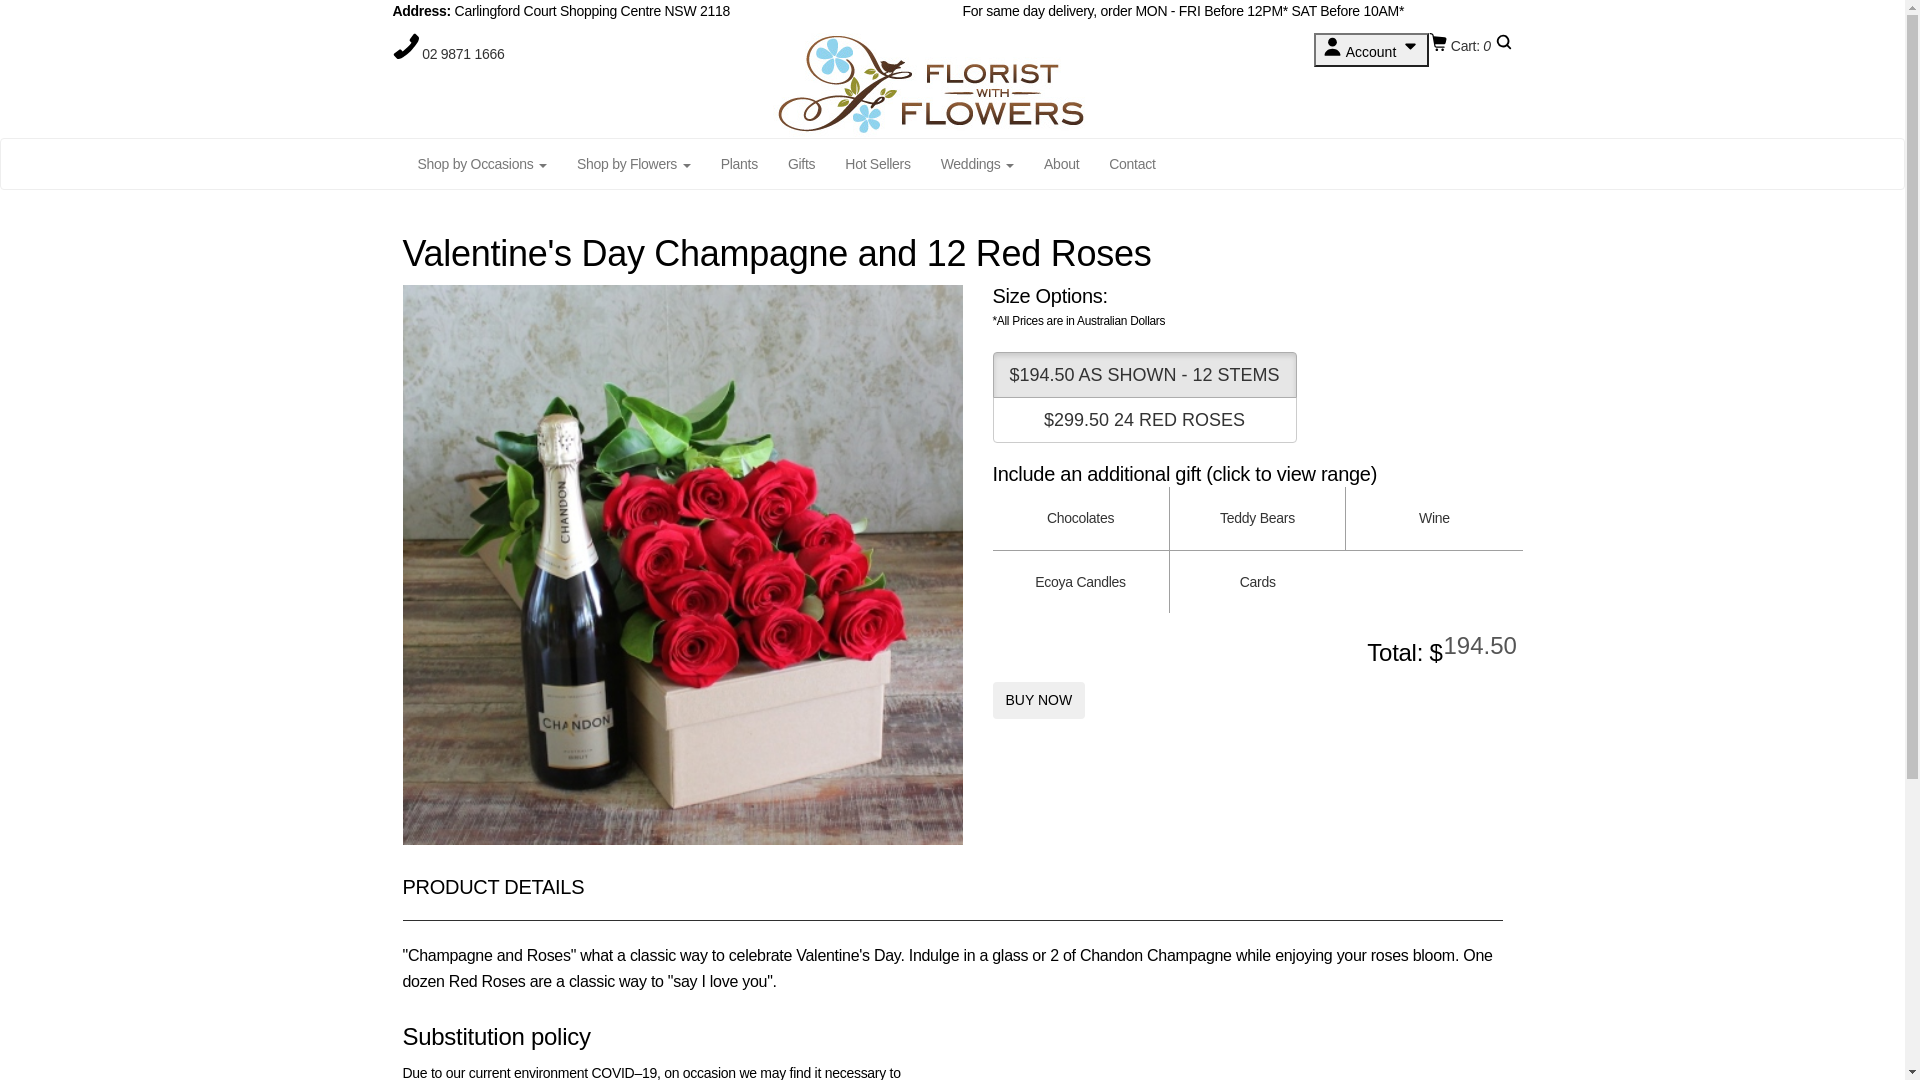  What do you see at coordinates (1434, 518) in the screenshot?
I see `Wine` at bounding box center [1434, 518].